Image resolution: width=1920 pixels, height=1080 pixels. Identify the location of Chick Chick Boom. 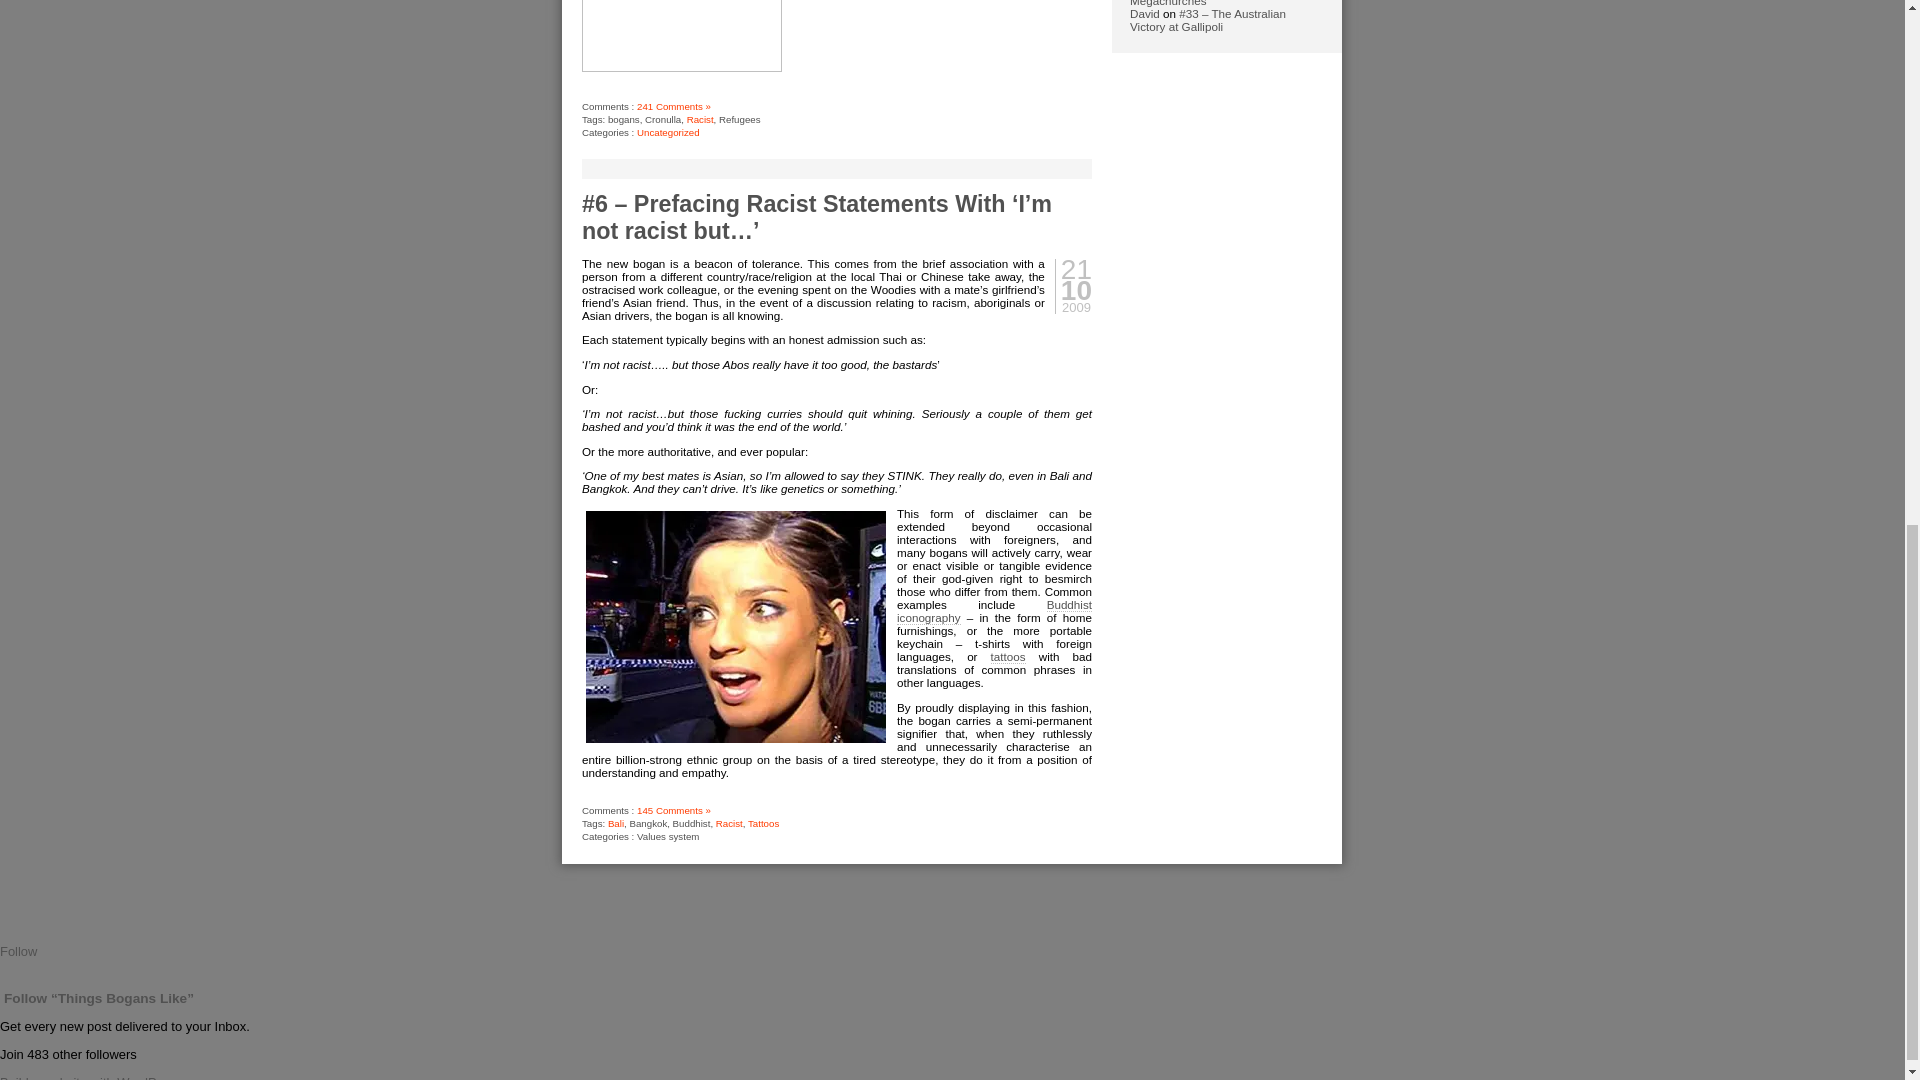
(736, 626).